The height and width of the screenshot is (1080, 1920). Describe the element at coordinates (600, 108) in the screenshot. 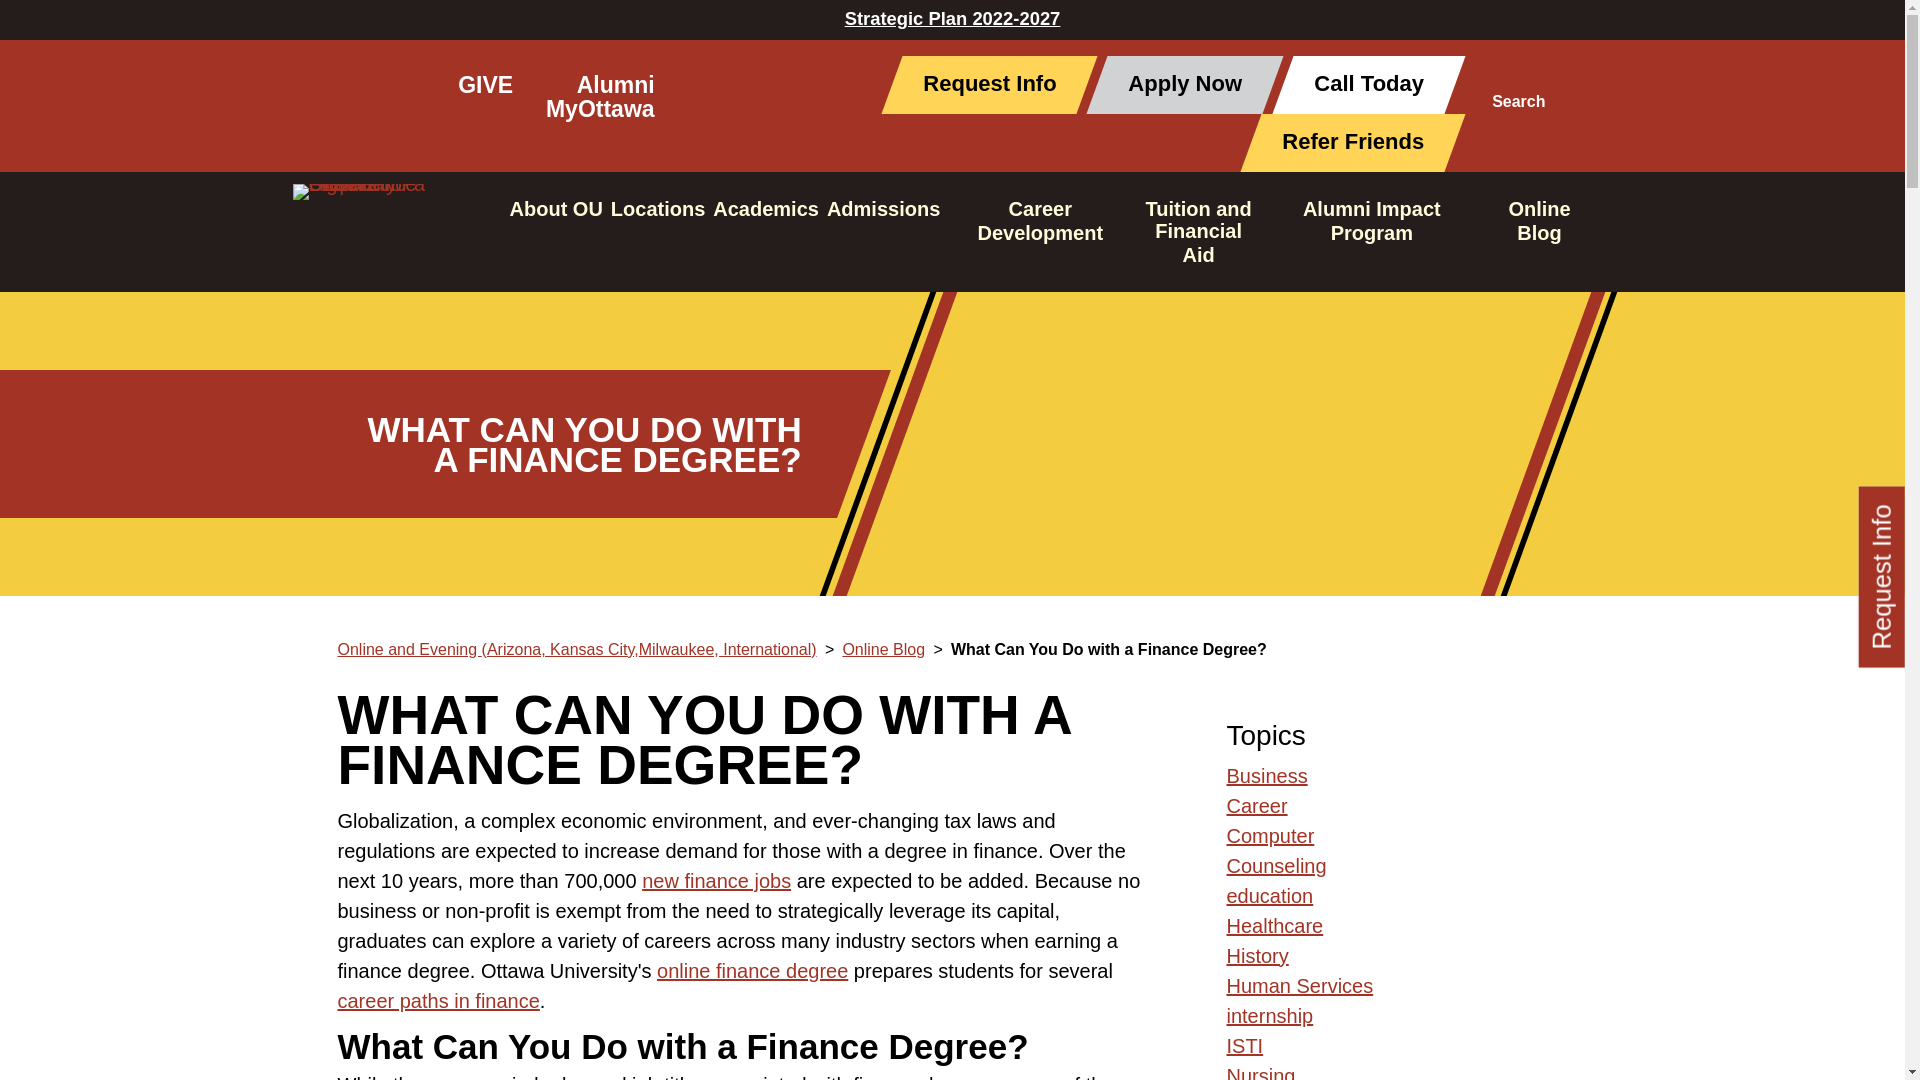

I see `MyOttawa` at that location.